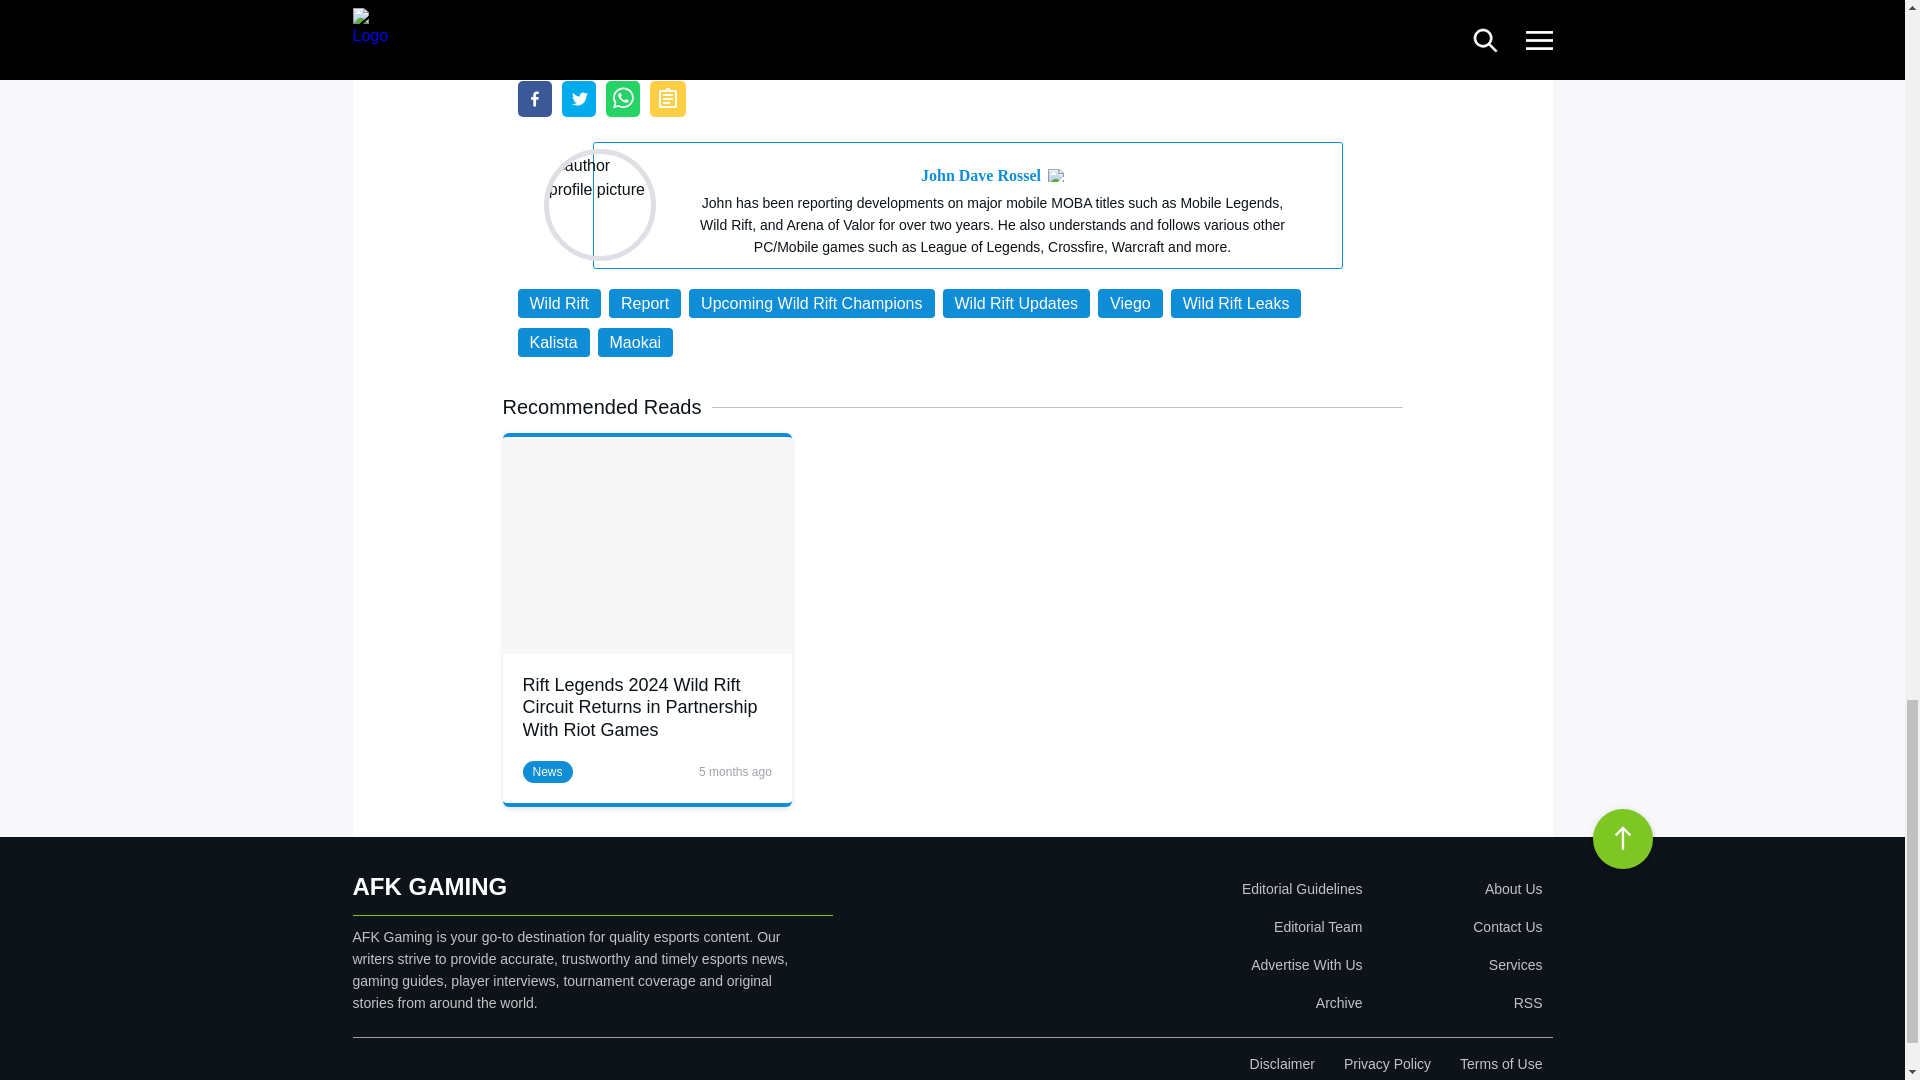 This screenshot has height=1080, width=1920. Describe the element at coordinates (1186, 1002) in the screenshot. I see `Archive` at that location.